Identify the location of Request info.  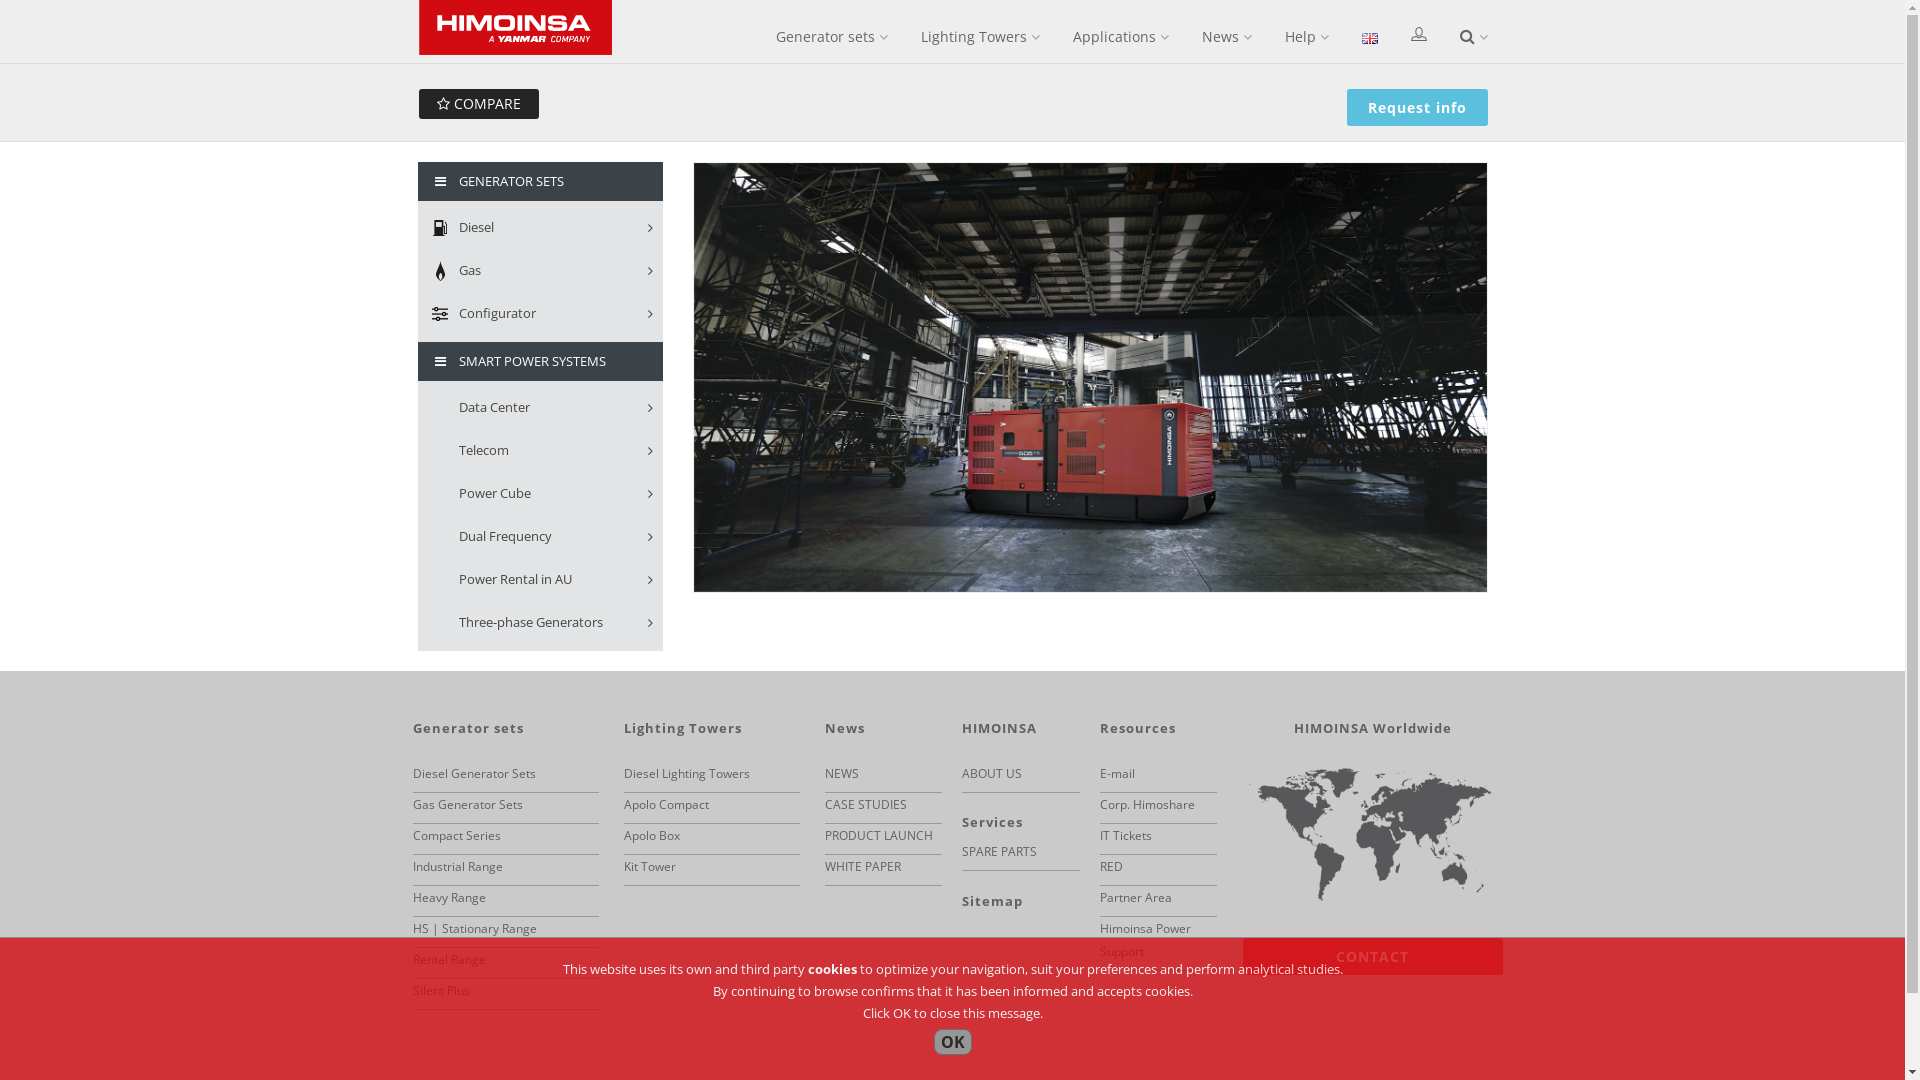
(1418, 108).